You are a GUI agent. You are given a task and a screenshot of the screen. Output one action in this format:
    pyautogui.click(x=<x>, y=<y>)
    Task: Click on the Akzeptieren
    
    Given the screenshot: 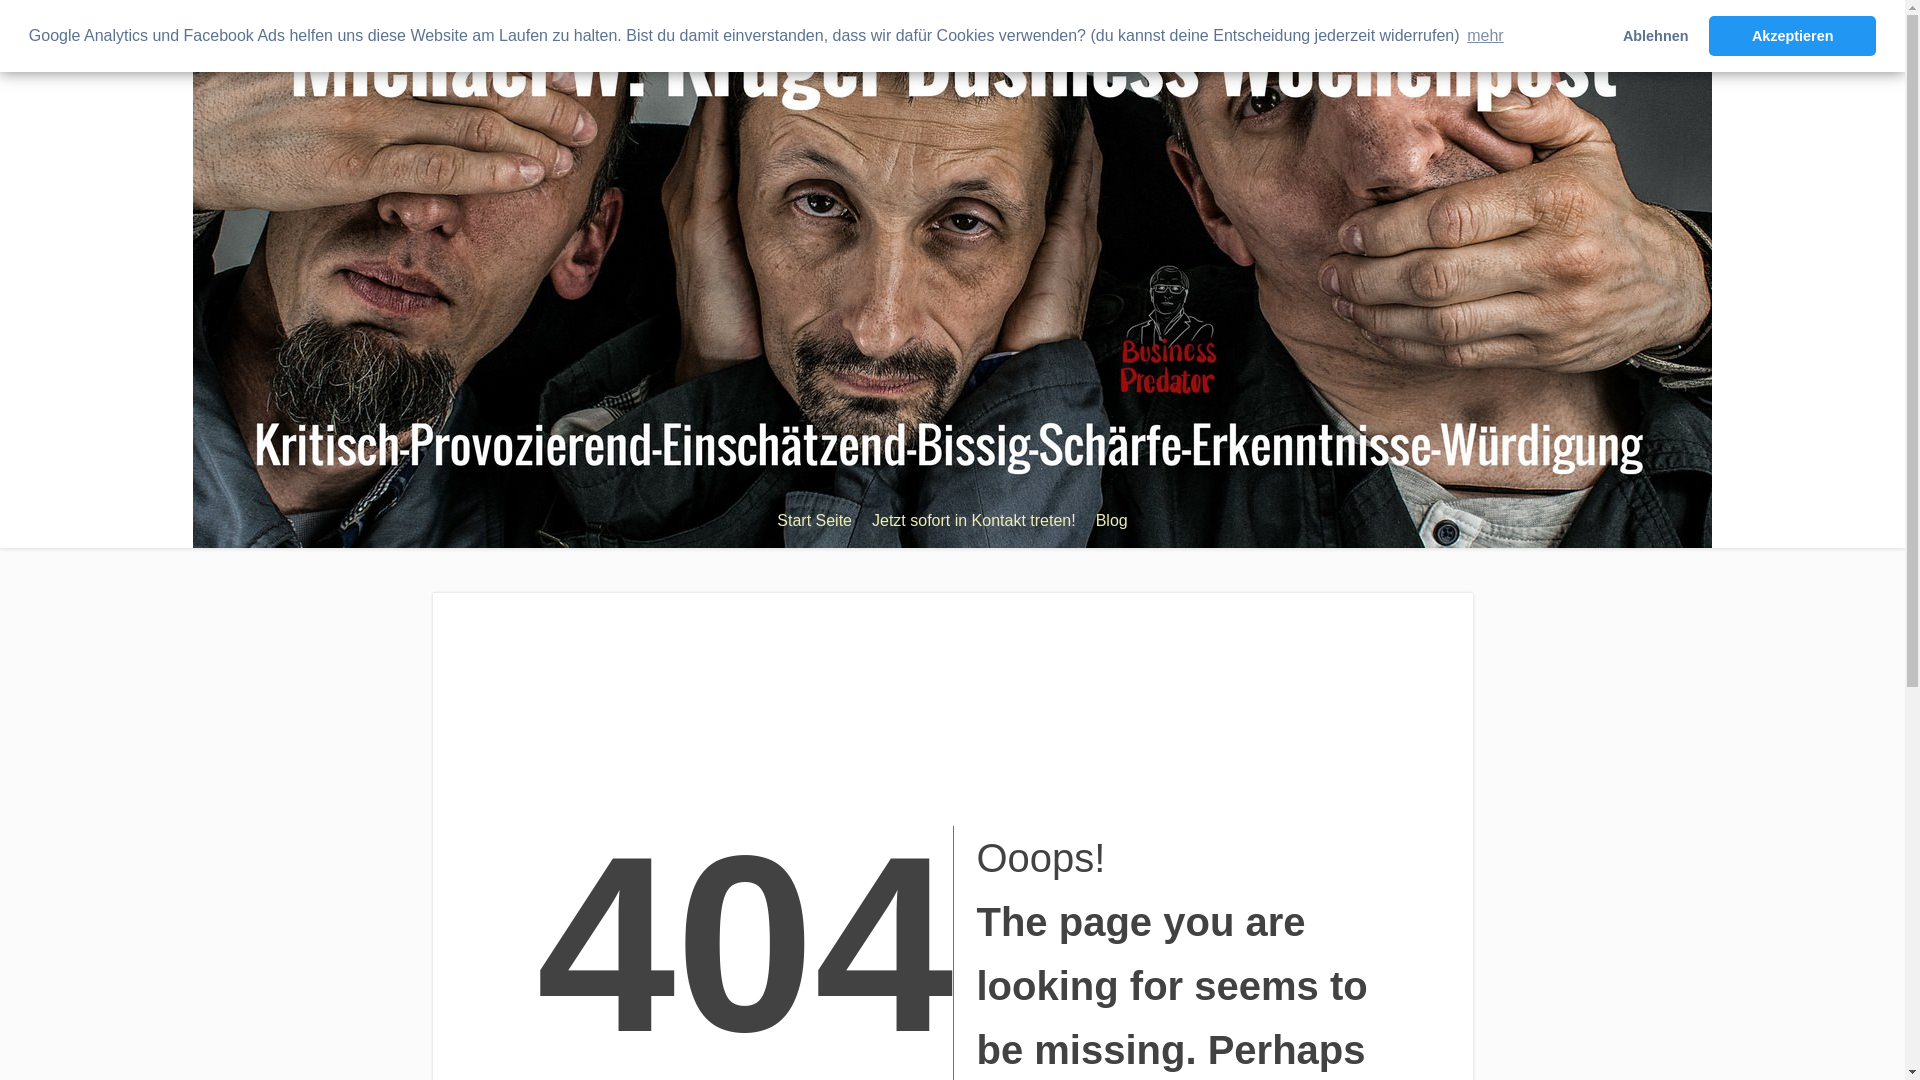 What is the action you would take?
    pyautogui.click(x=1792, y=36)
    